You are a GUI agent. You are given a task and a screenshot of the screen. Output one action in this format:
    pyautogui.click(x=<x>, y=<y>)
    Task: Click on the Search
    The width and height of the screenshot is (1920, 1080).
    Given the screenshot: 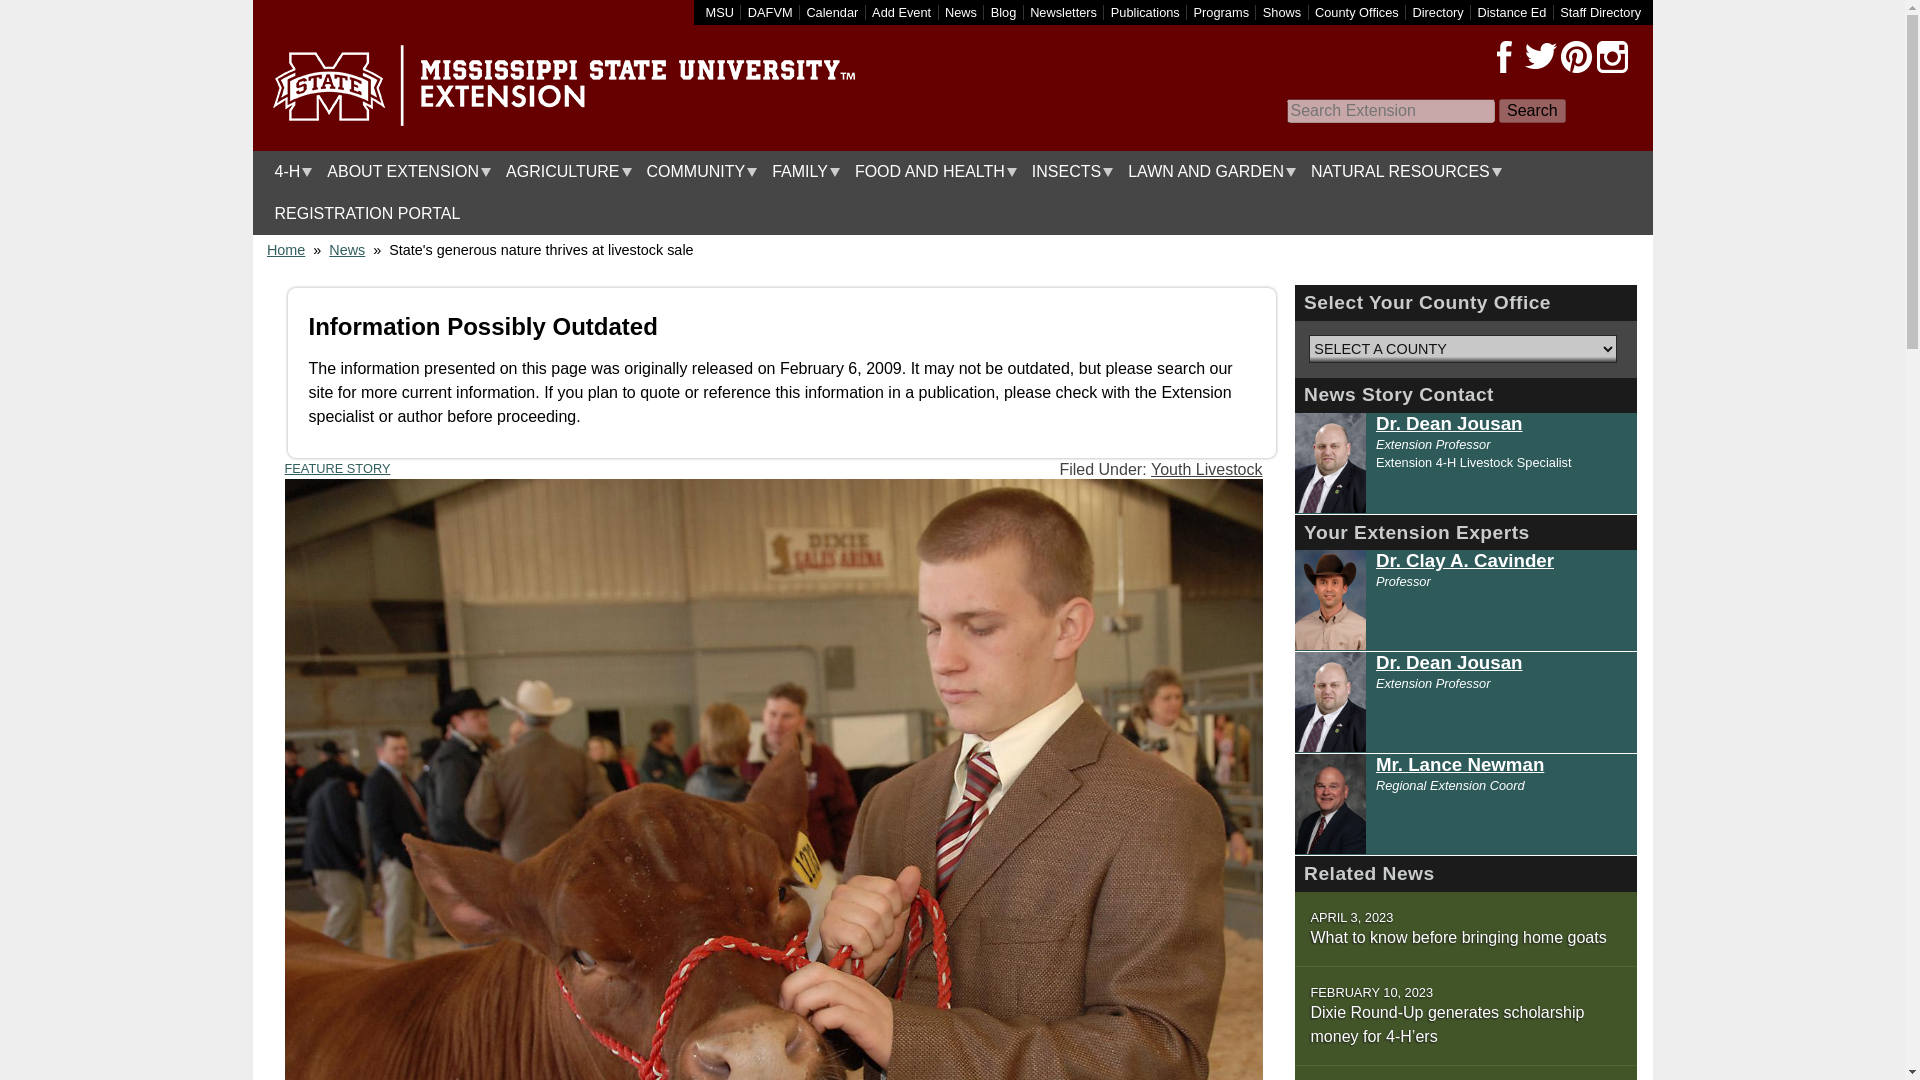 What is the action you would take?
    pyautogui.click(x=1532, y=111)
    